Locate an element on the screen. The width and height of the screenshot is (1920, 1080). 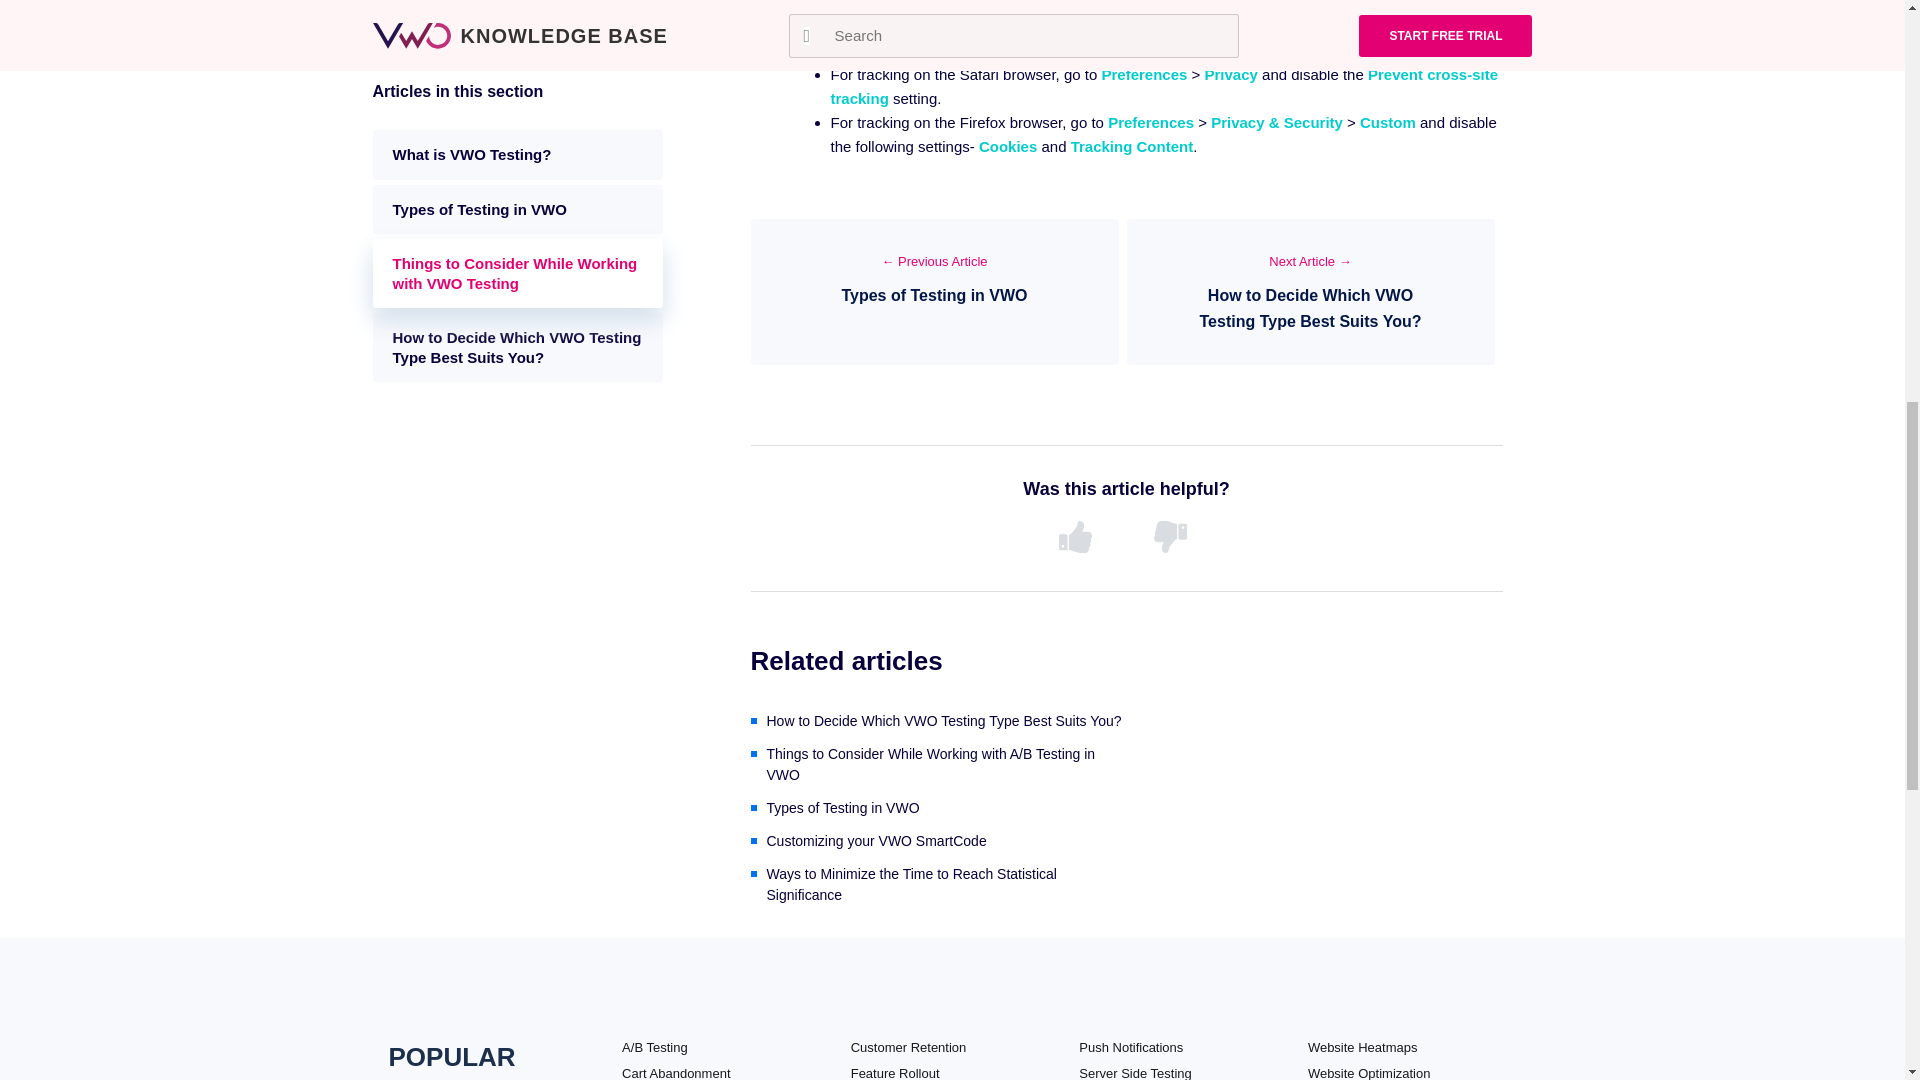
How to Decide Which VWO Testing Type Best Suits You? is located at coordinates (938, 721).